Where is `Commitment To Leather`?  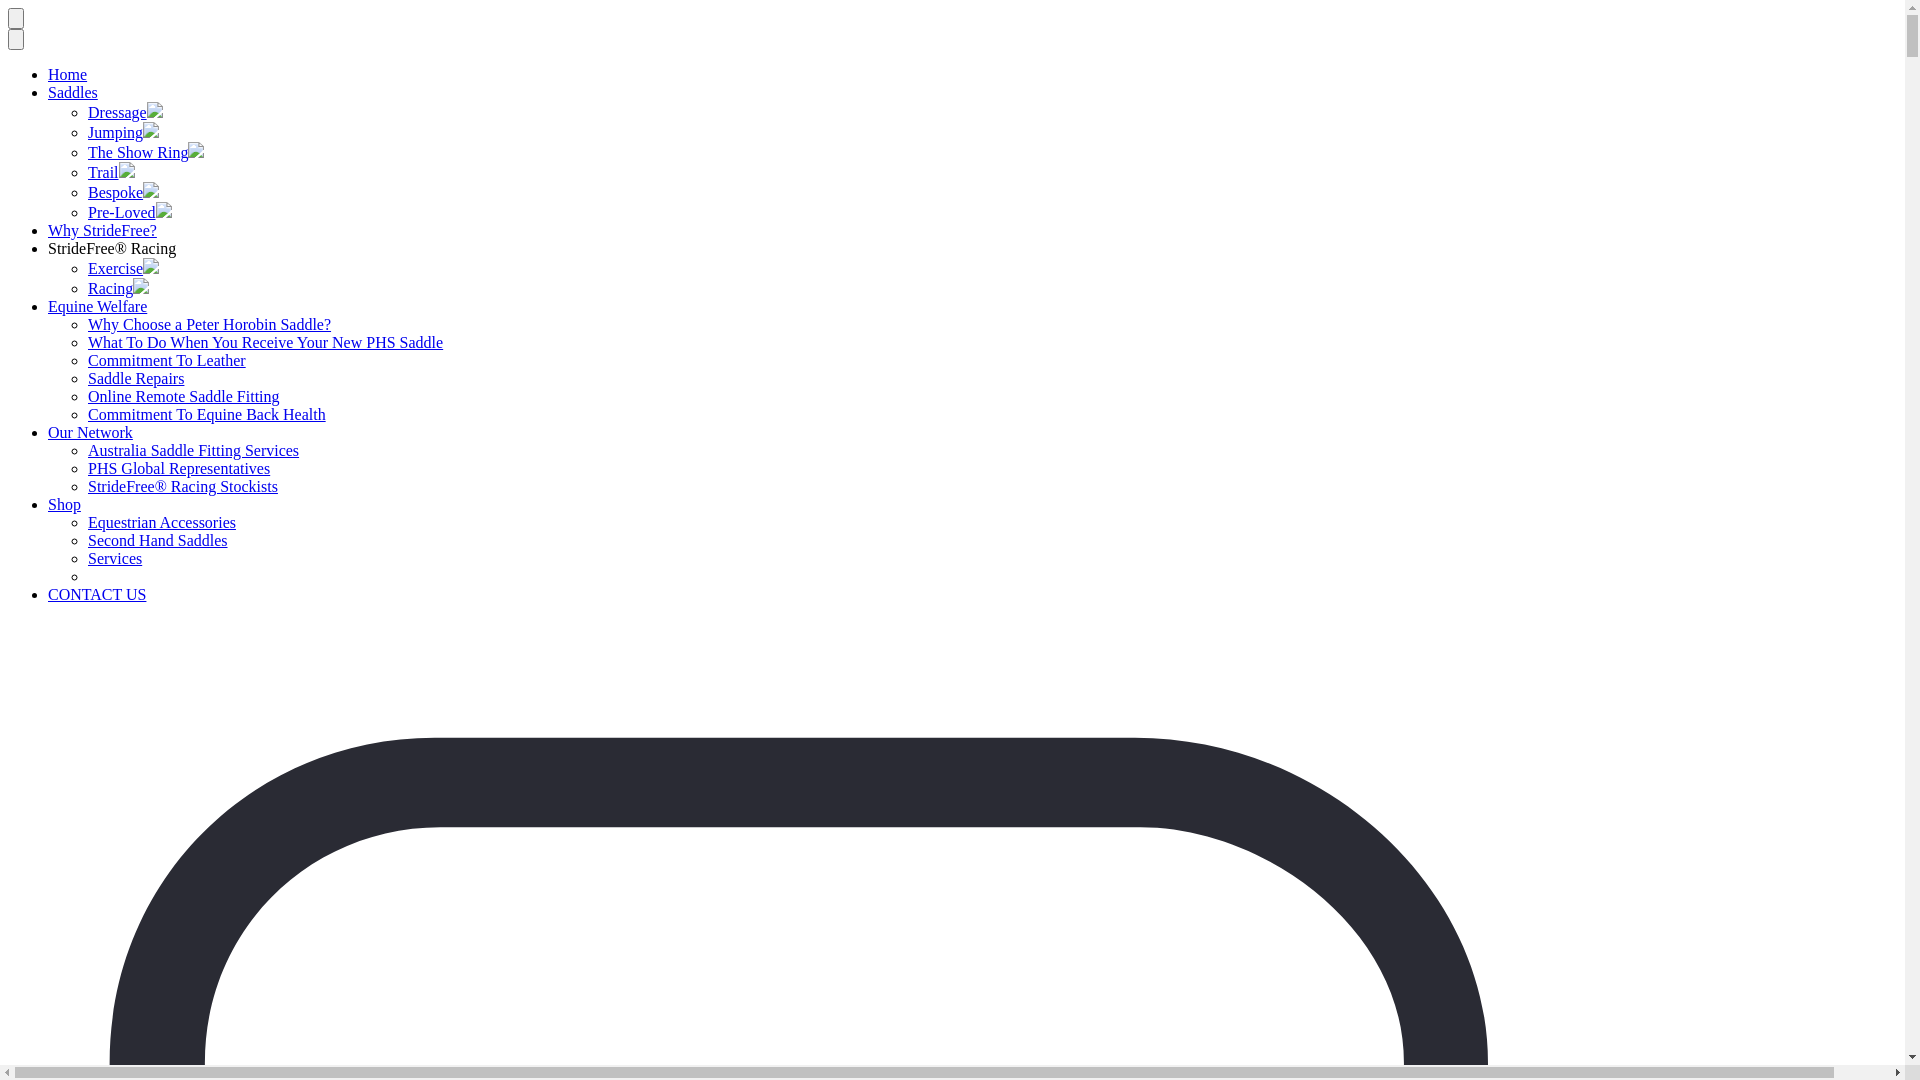 Commitment To Leather is located at coordinates (166, 360).